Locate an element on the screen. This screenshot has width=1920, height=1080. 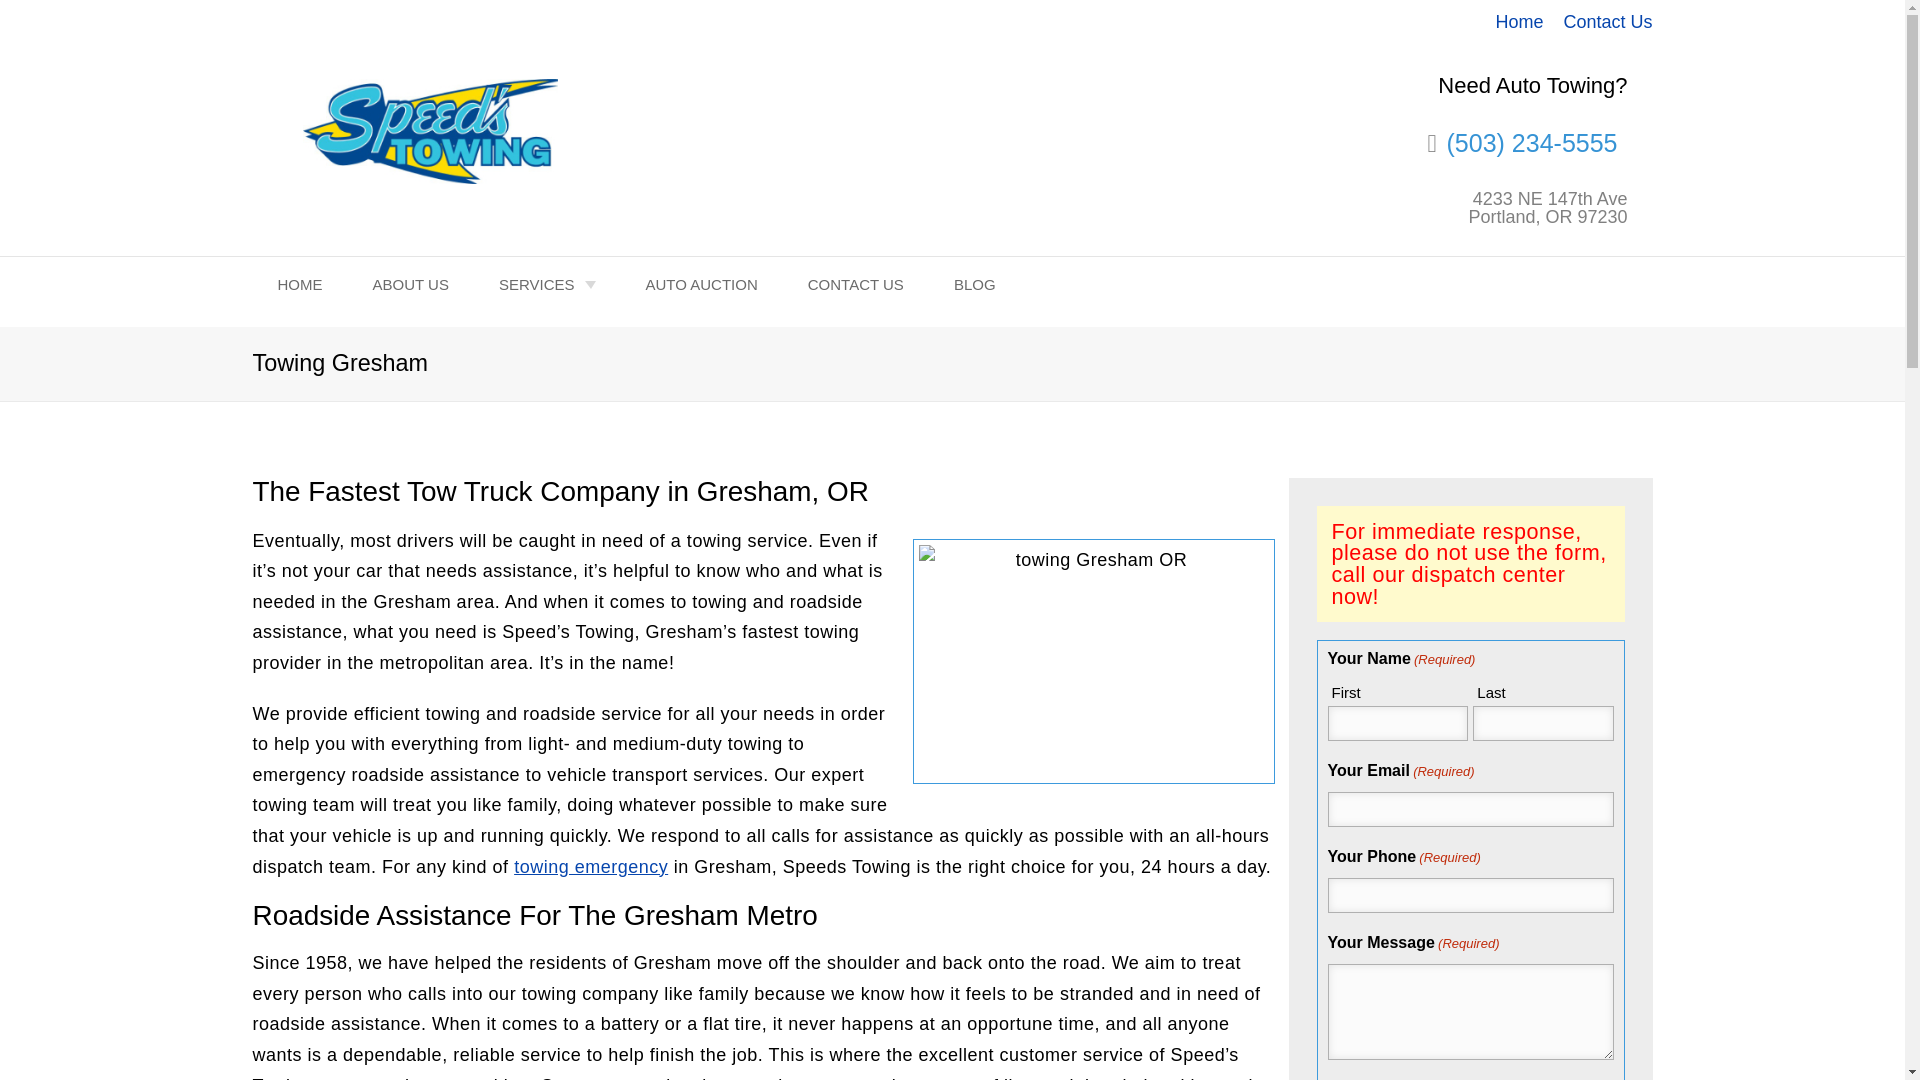
SERVICES is located at coordinates (547, 284).